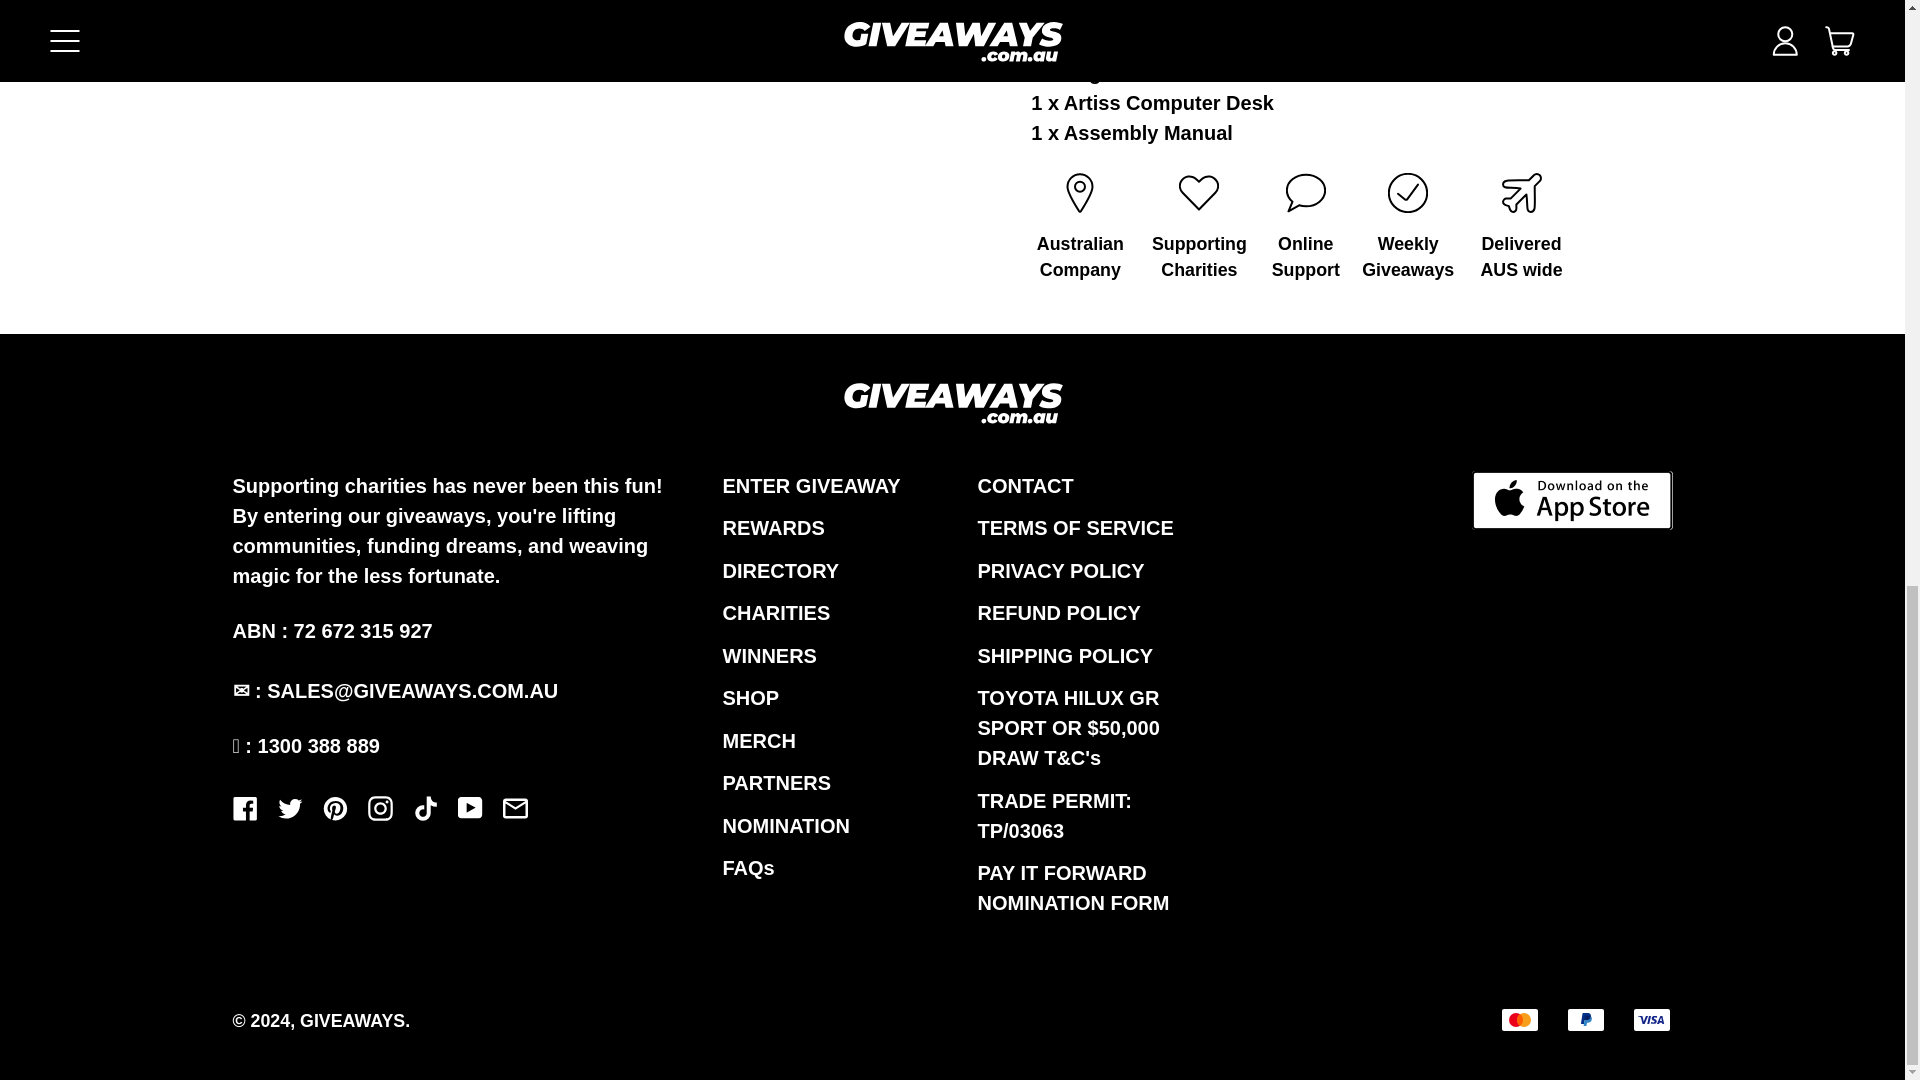  I want to click on PARTNERS, so click(776, 782).